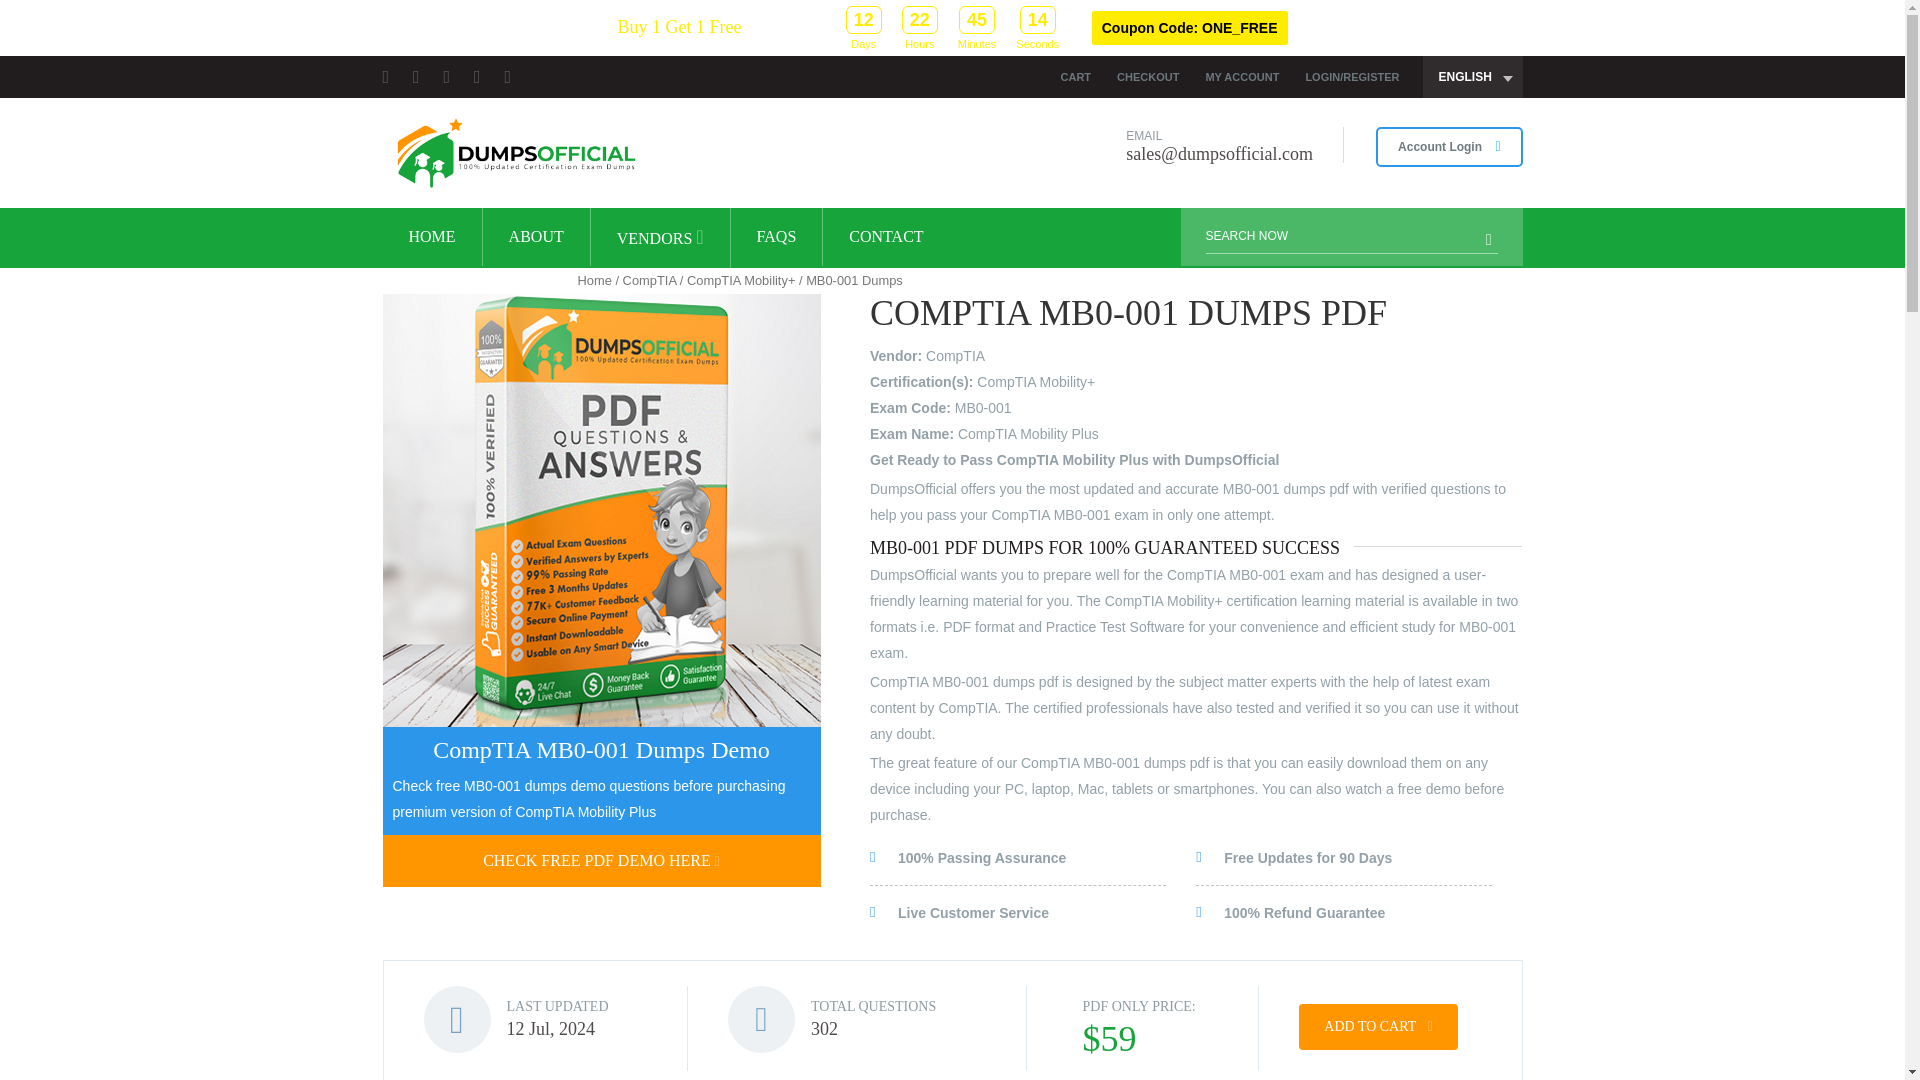  What do you see at coordinates (660, 238) in the screenshot?
I see `VENDORS` at bounding box center [660, 238].